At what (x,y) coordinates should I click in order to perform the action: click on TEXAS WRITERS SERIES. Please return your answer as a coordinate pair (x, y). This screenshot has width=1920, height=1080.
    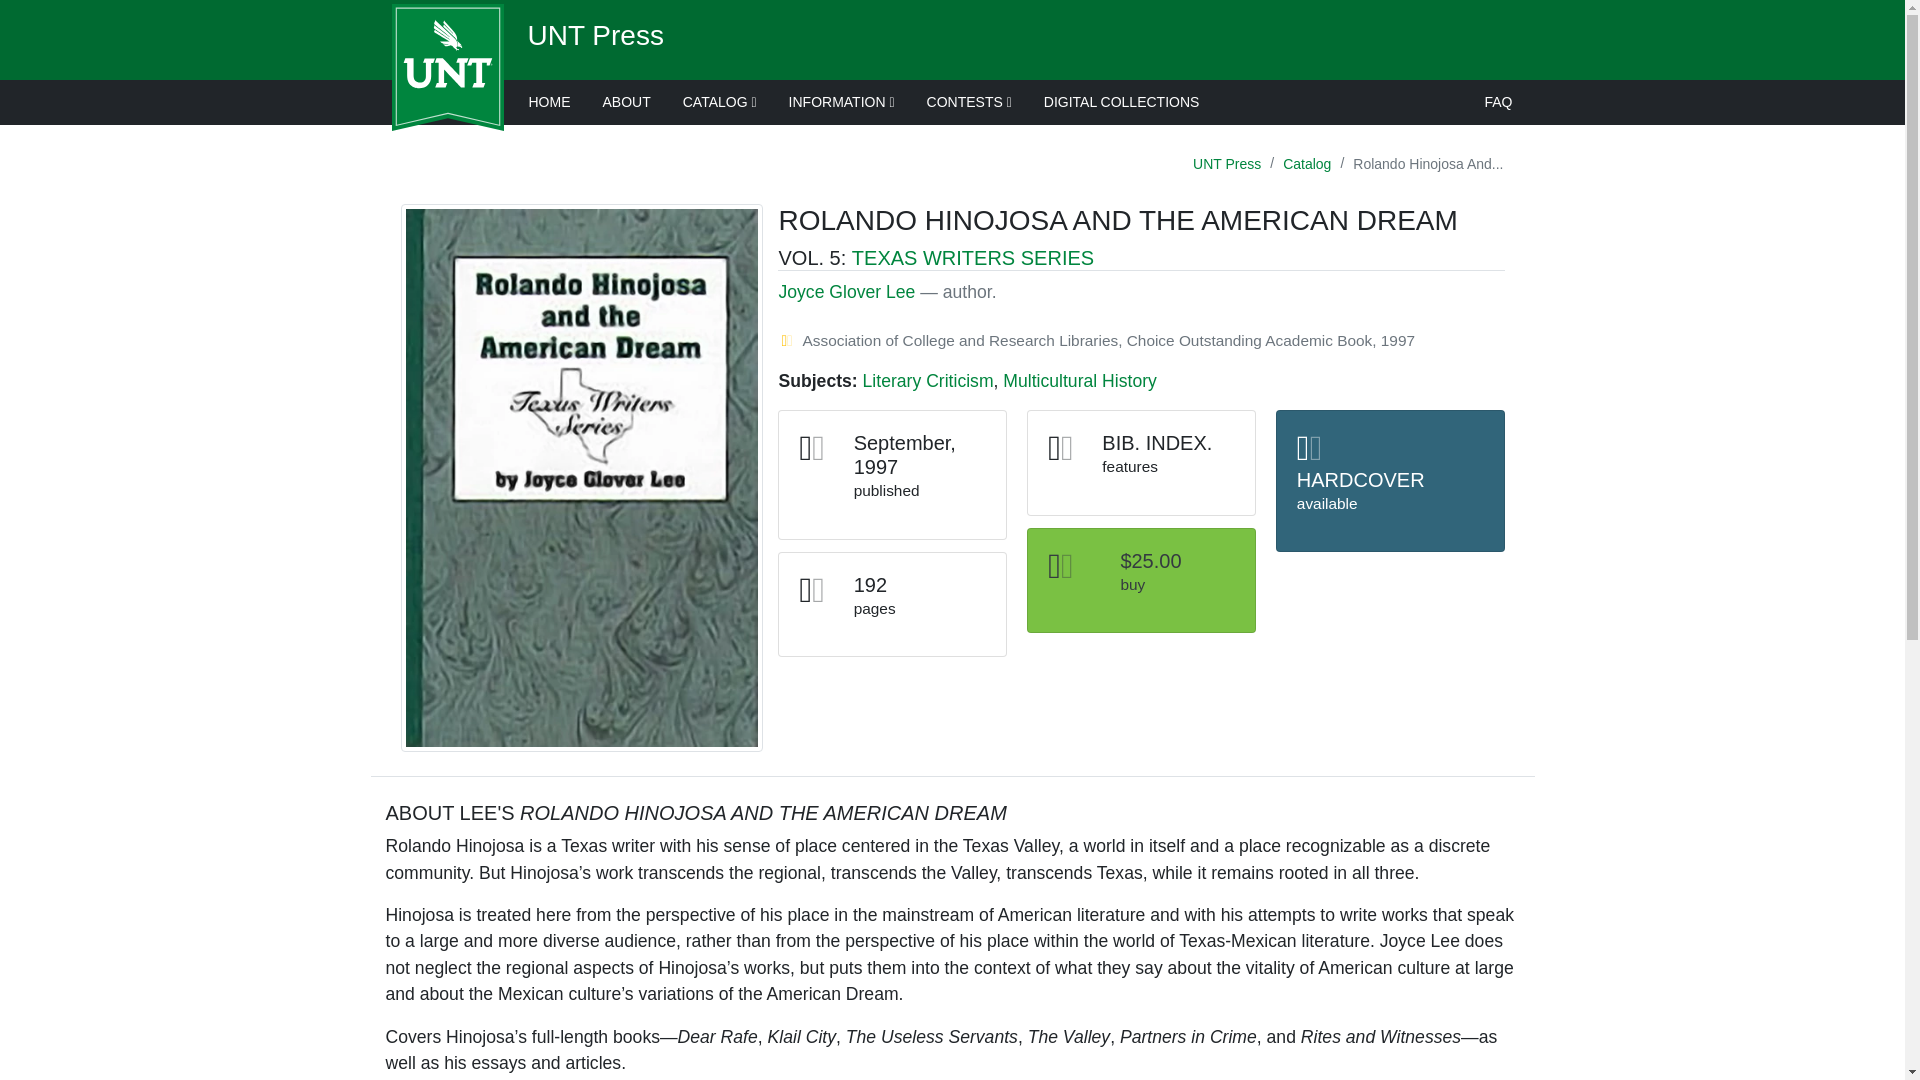
    Looking at the image, I should click on (973, 258).